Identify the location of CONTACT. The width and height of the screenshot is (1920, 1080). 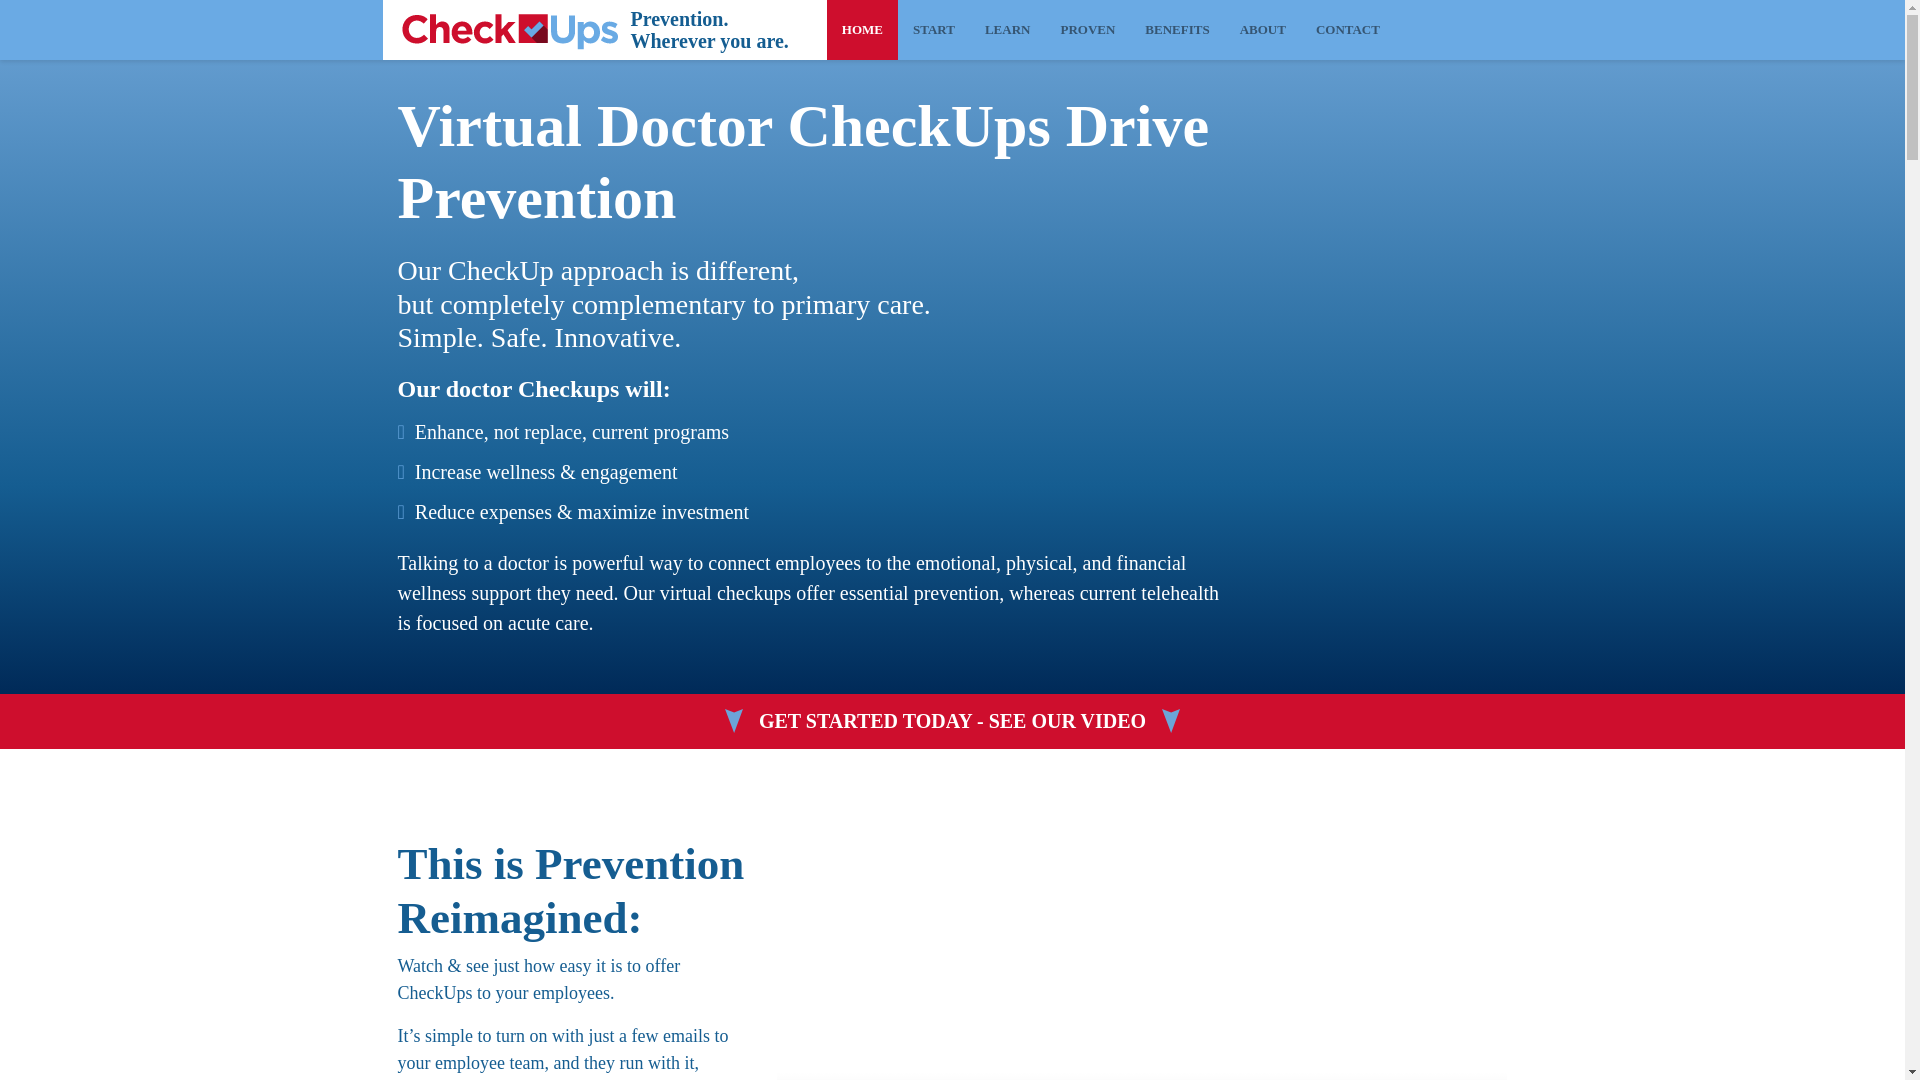
(1348, 30).